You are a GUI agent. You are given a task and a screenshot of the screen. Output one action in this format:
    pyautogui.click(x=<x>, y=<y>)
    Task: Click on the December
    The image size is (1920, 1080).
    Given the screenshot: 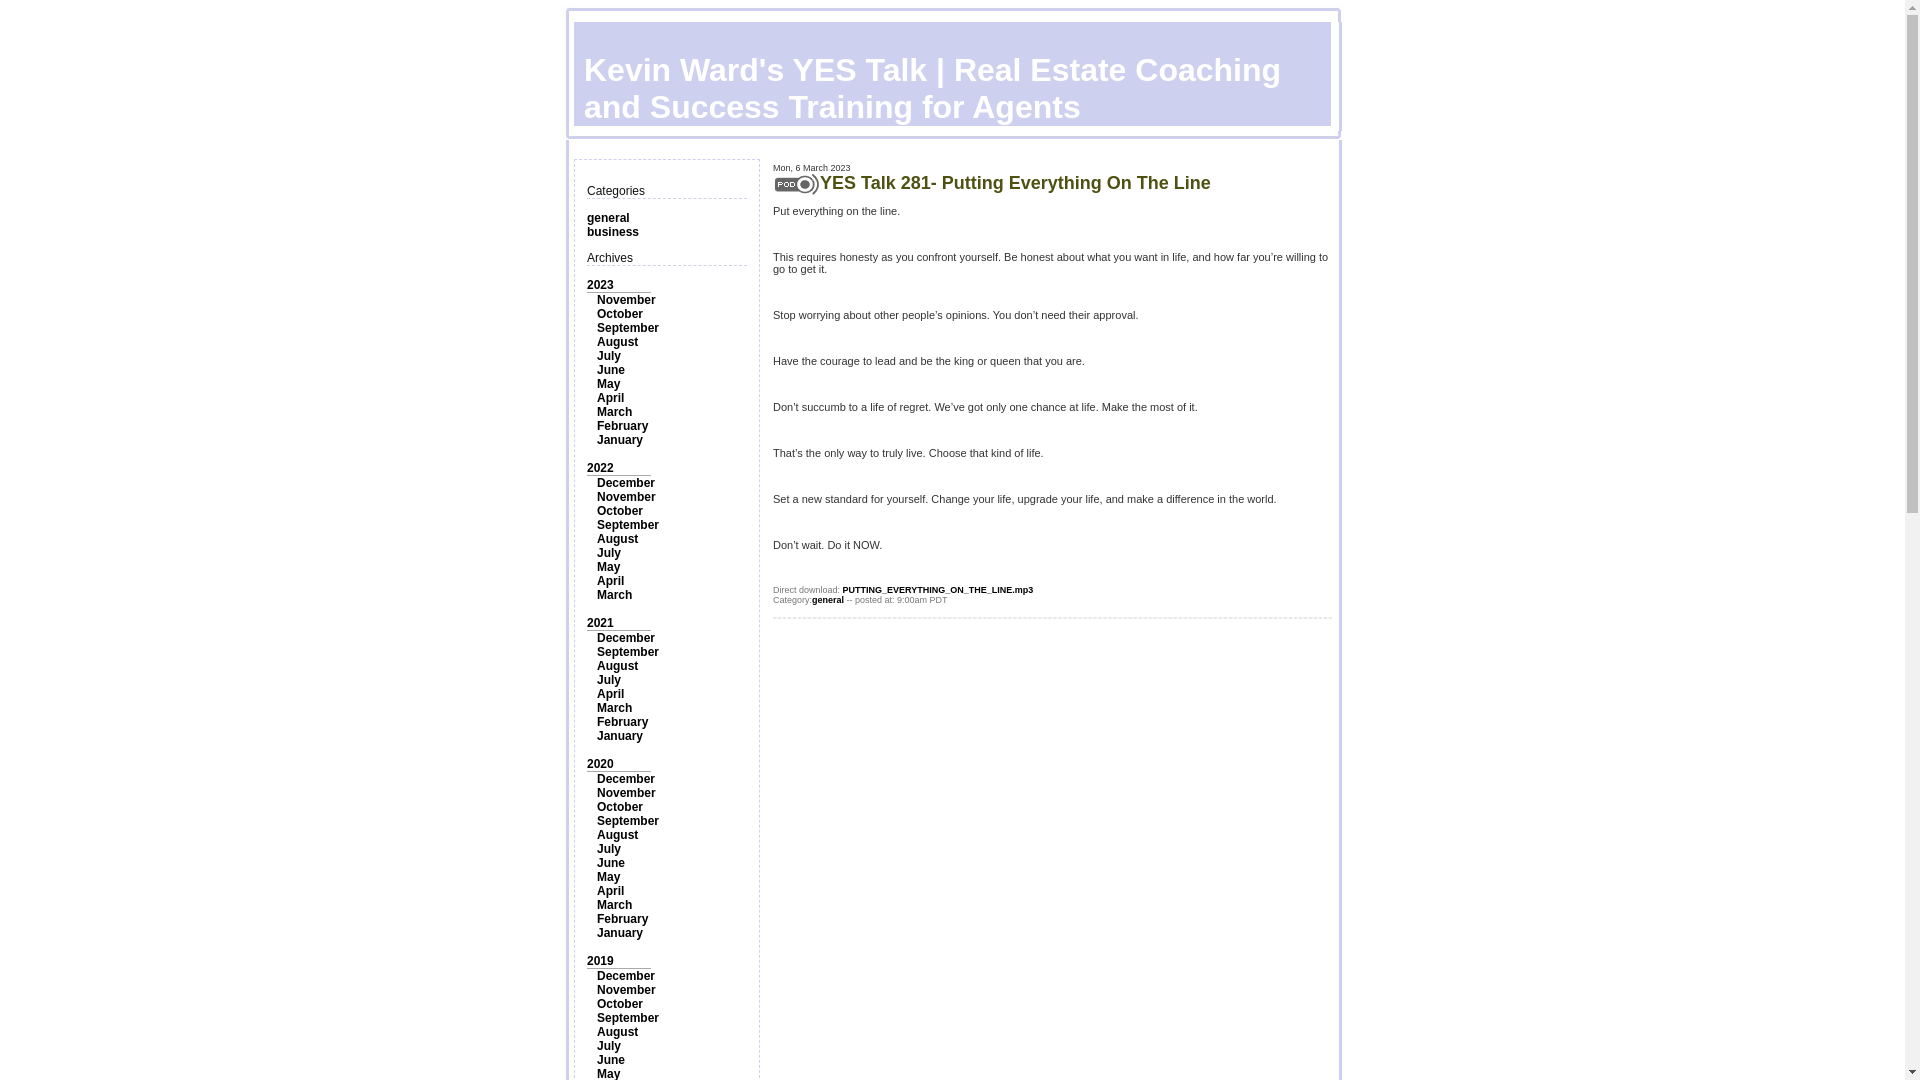 What is the action you would take?
    pyautogui.click(x=626, y=779)
    